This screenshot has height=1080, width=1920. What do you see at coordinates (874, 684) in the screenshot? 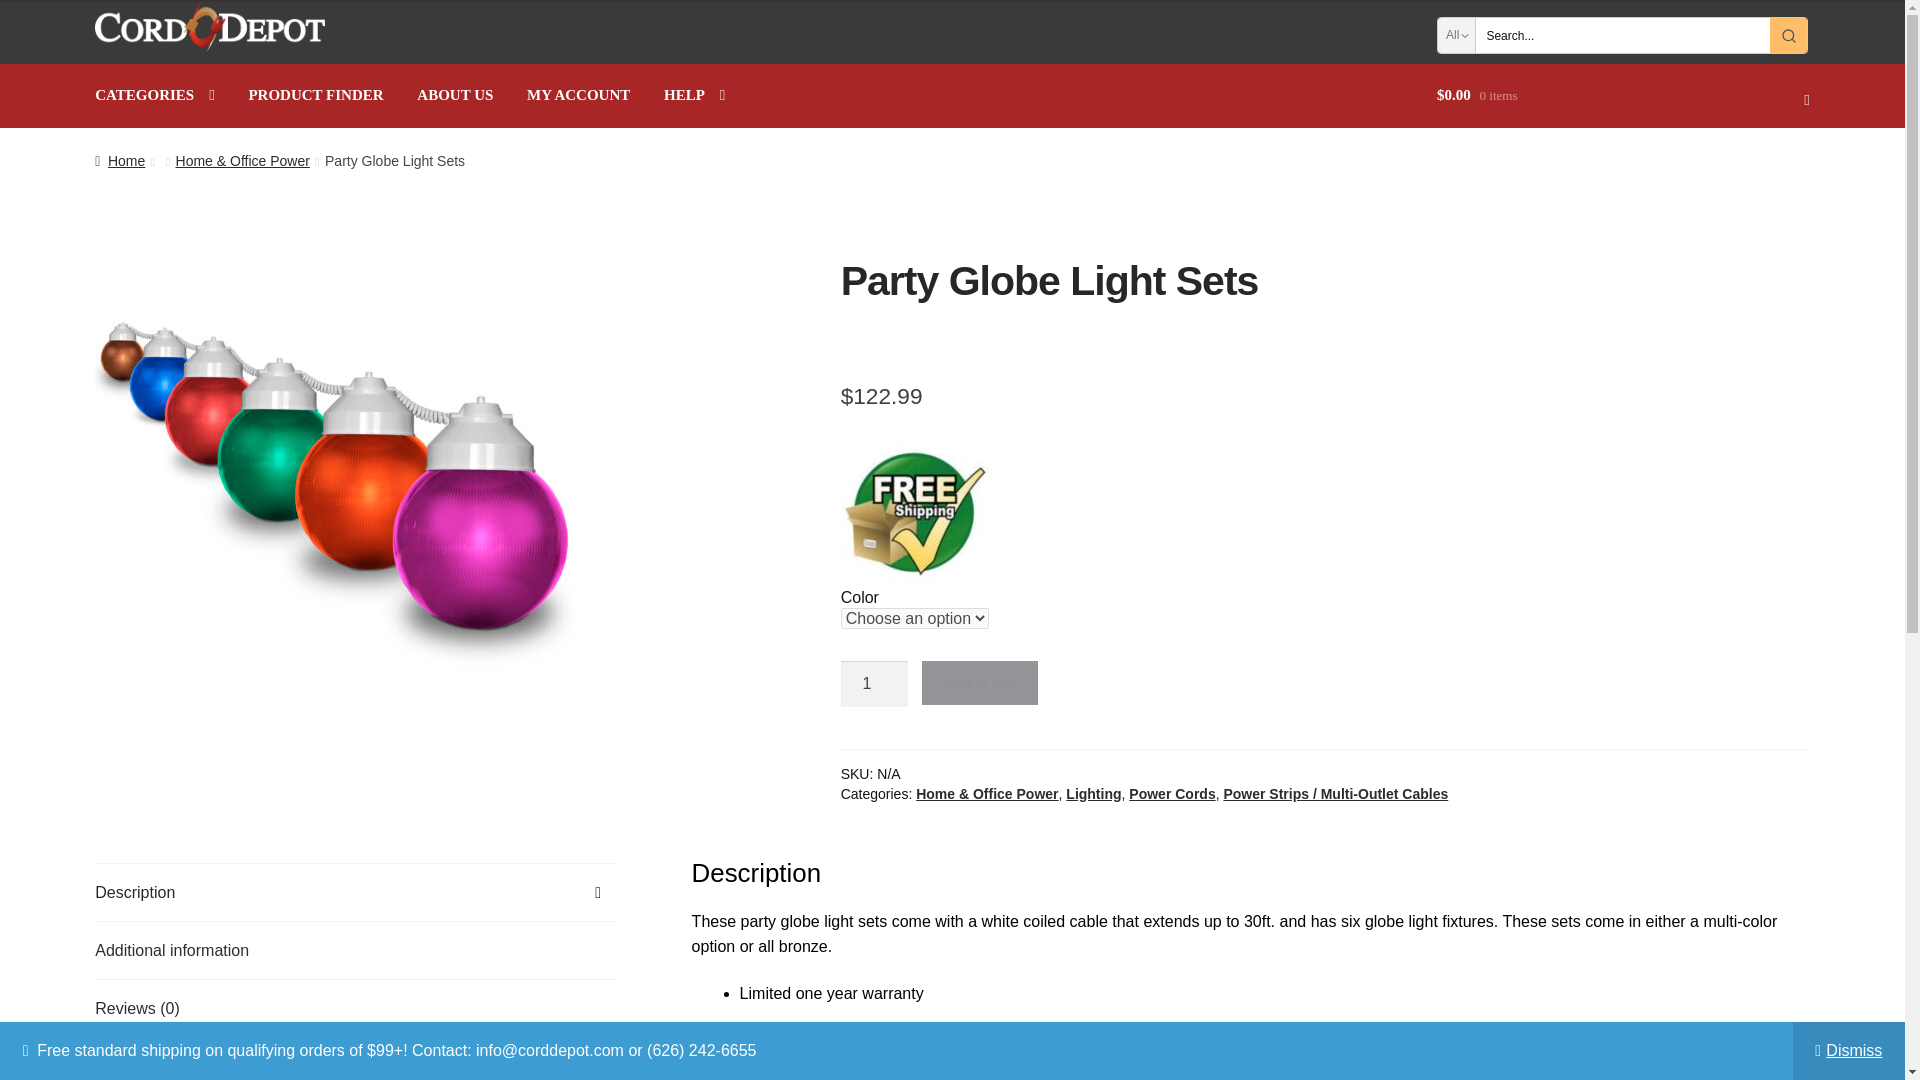
I see `1` at bounding box center [874, 684].